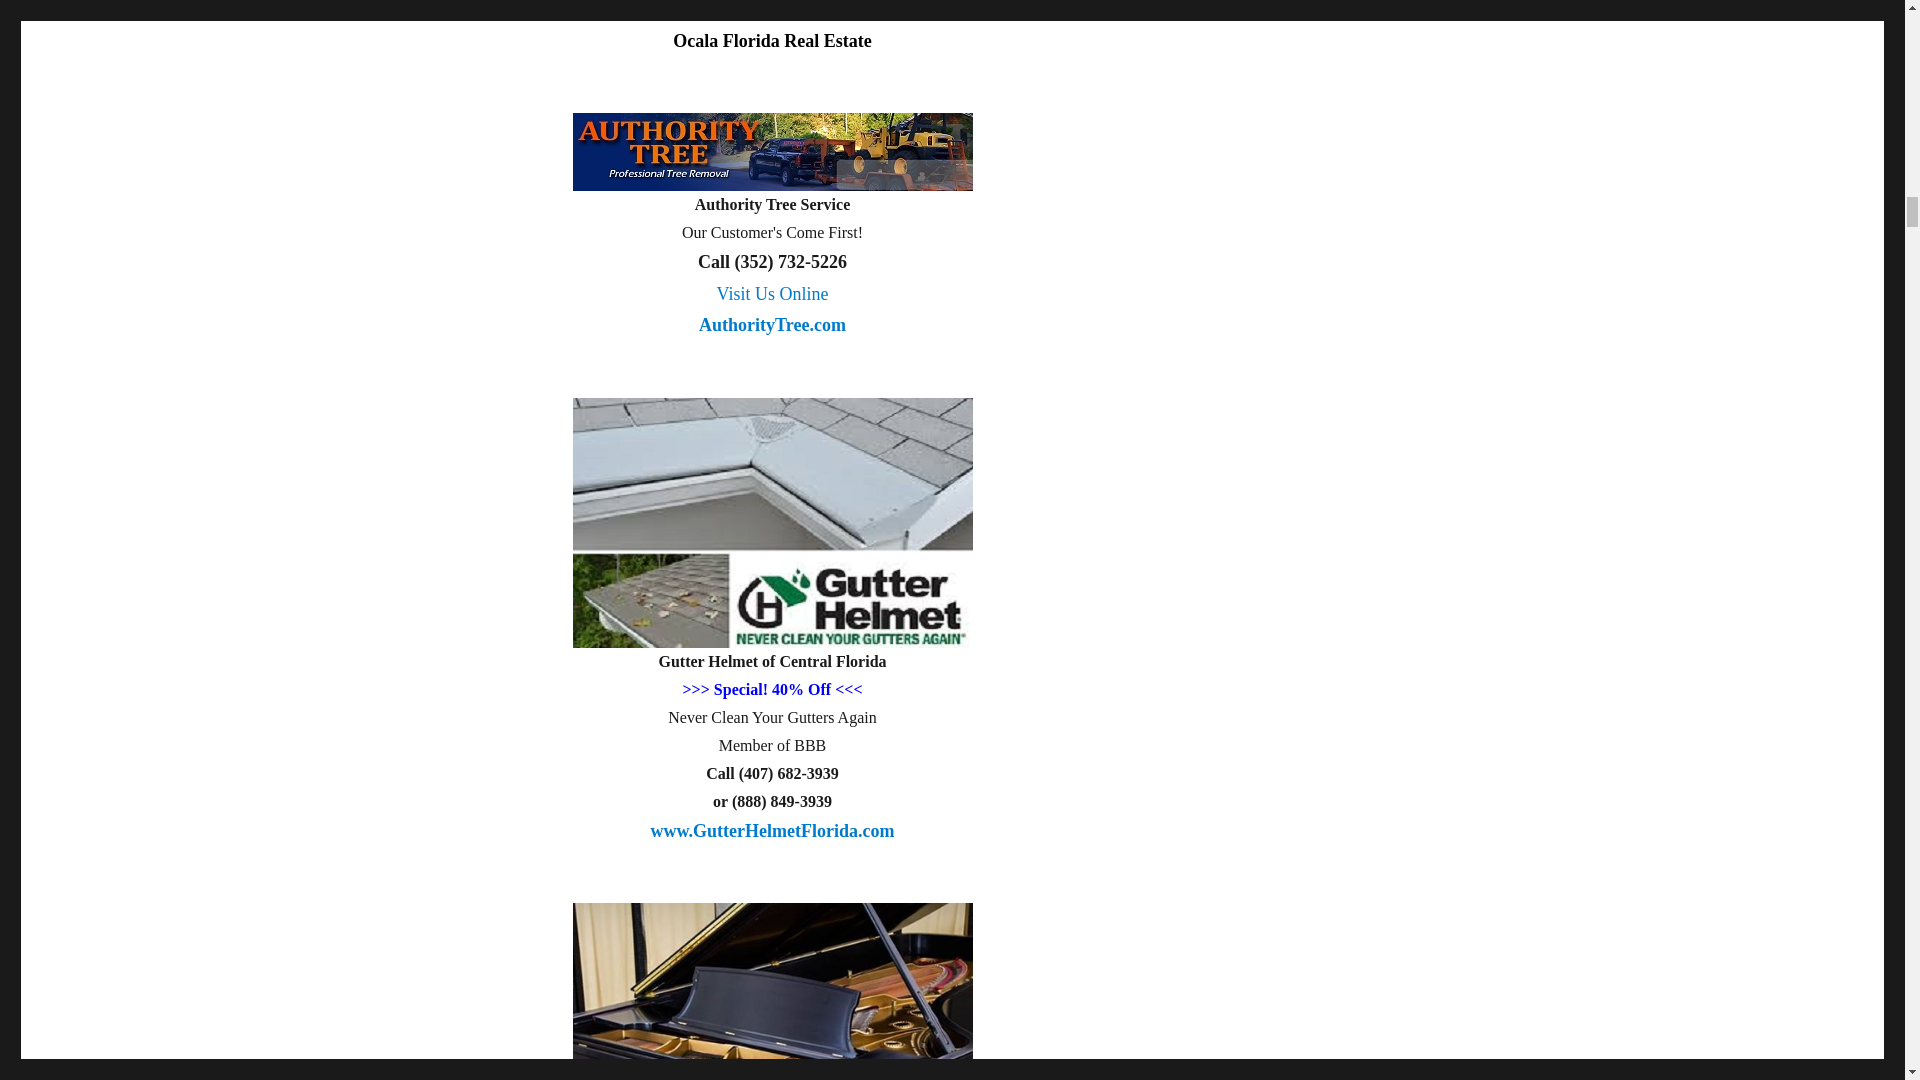 The height and width of the screenshot is (1080, 1920). Describe the element at coordinates (772, 320) in the screenshot. I see `www.GutterHelmetFlorida.com` at that location.